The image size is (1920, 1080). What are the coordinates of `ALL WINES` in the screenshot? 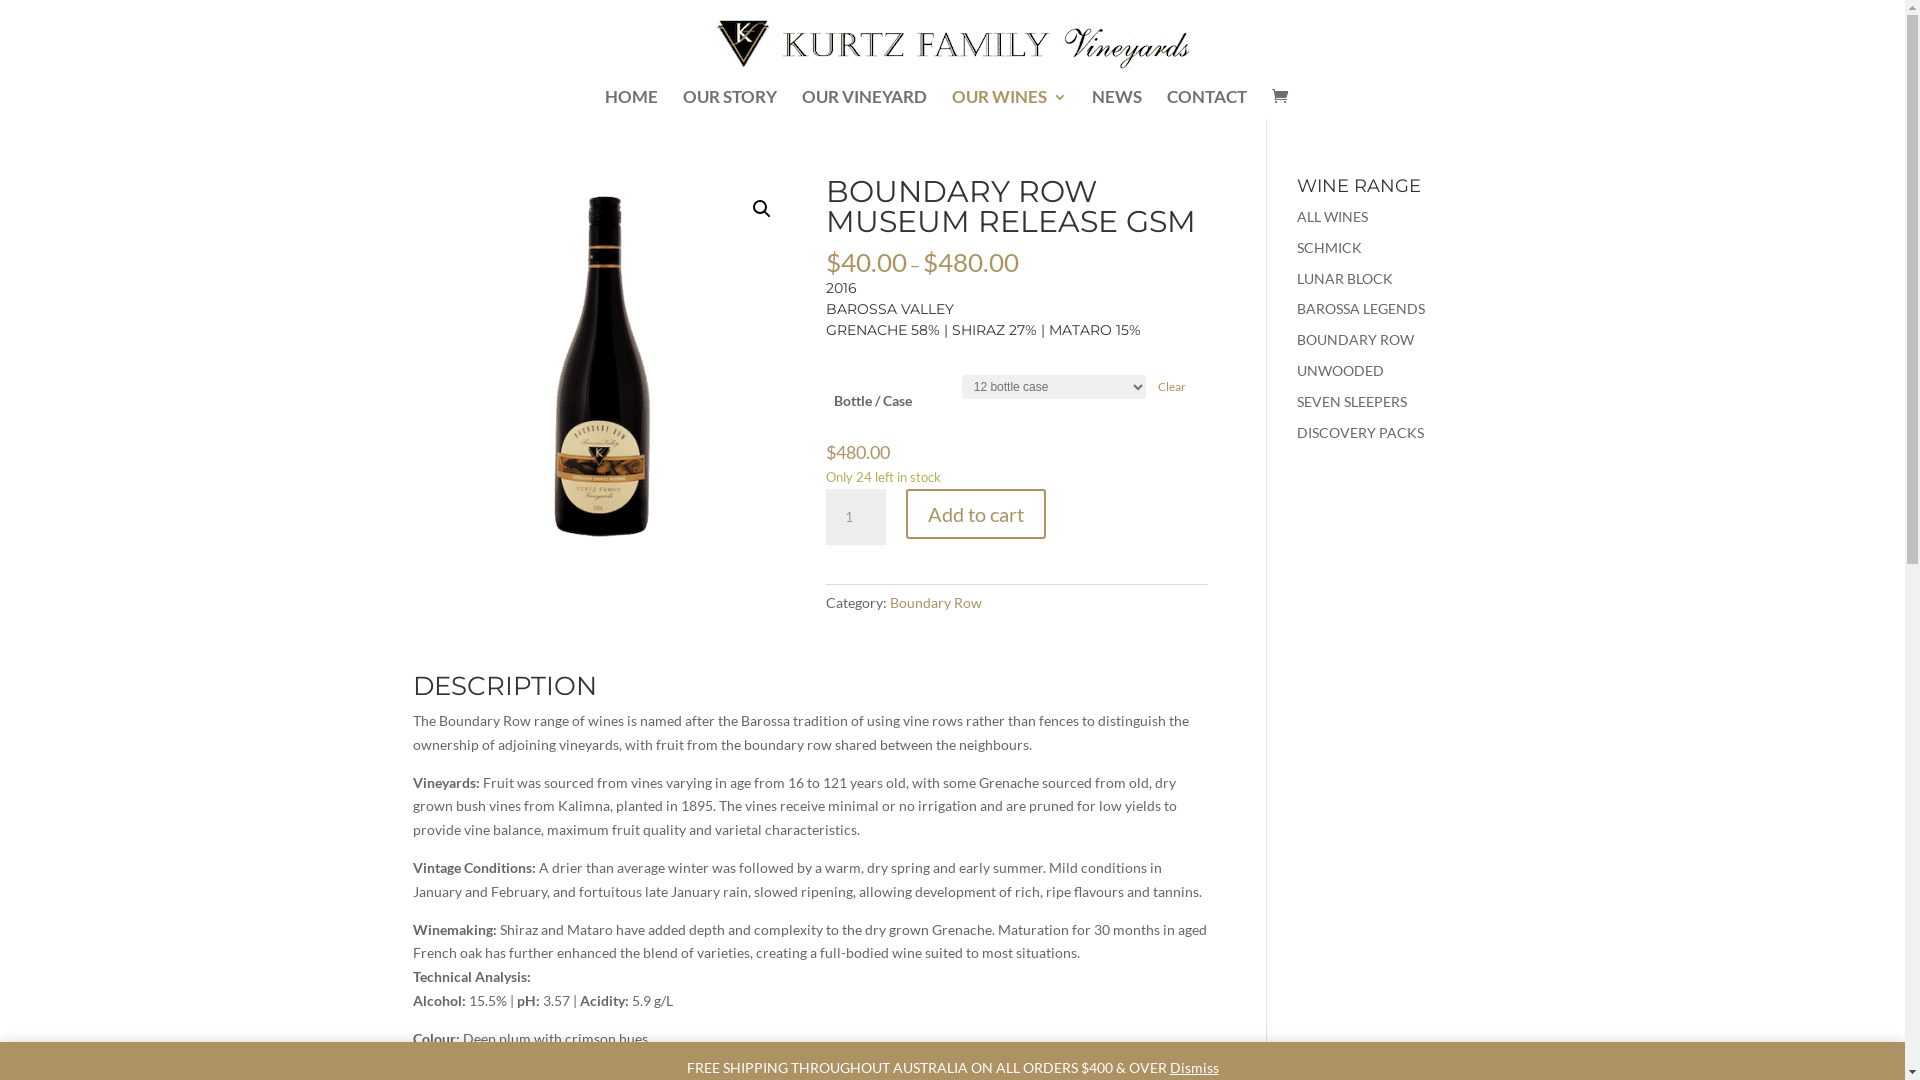 It's located at (1332, 216).